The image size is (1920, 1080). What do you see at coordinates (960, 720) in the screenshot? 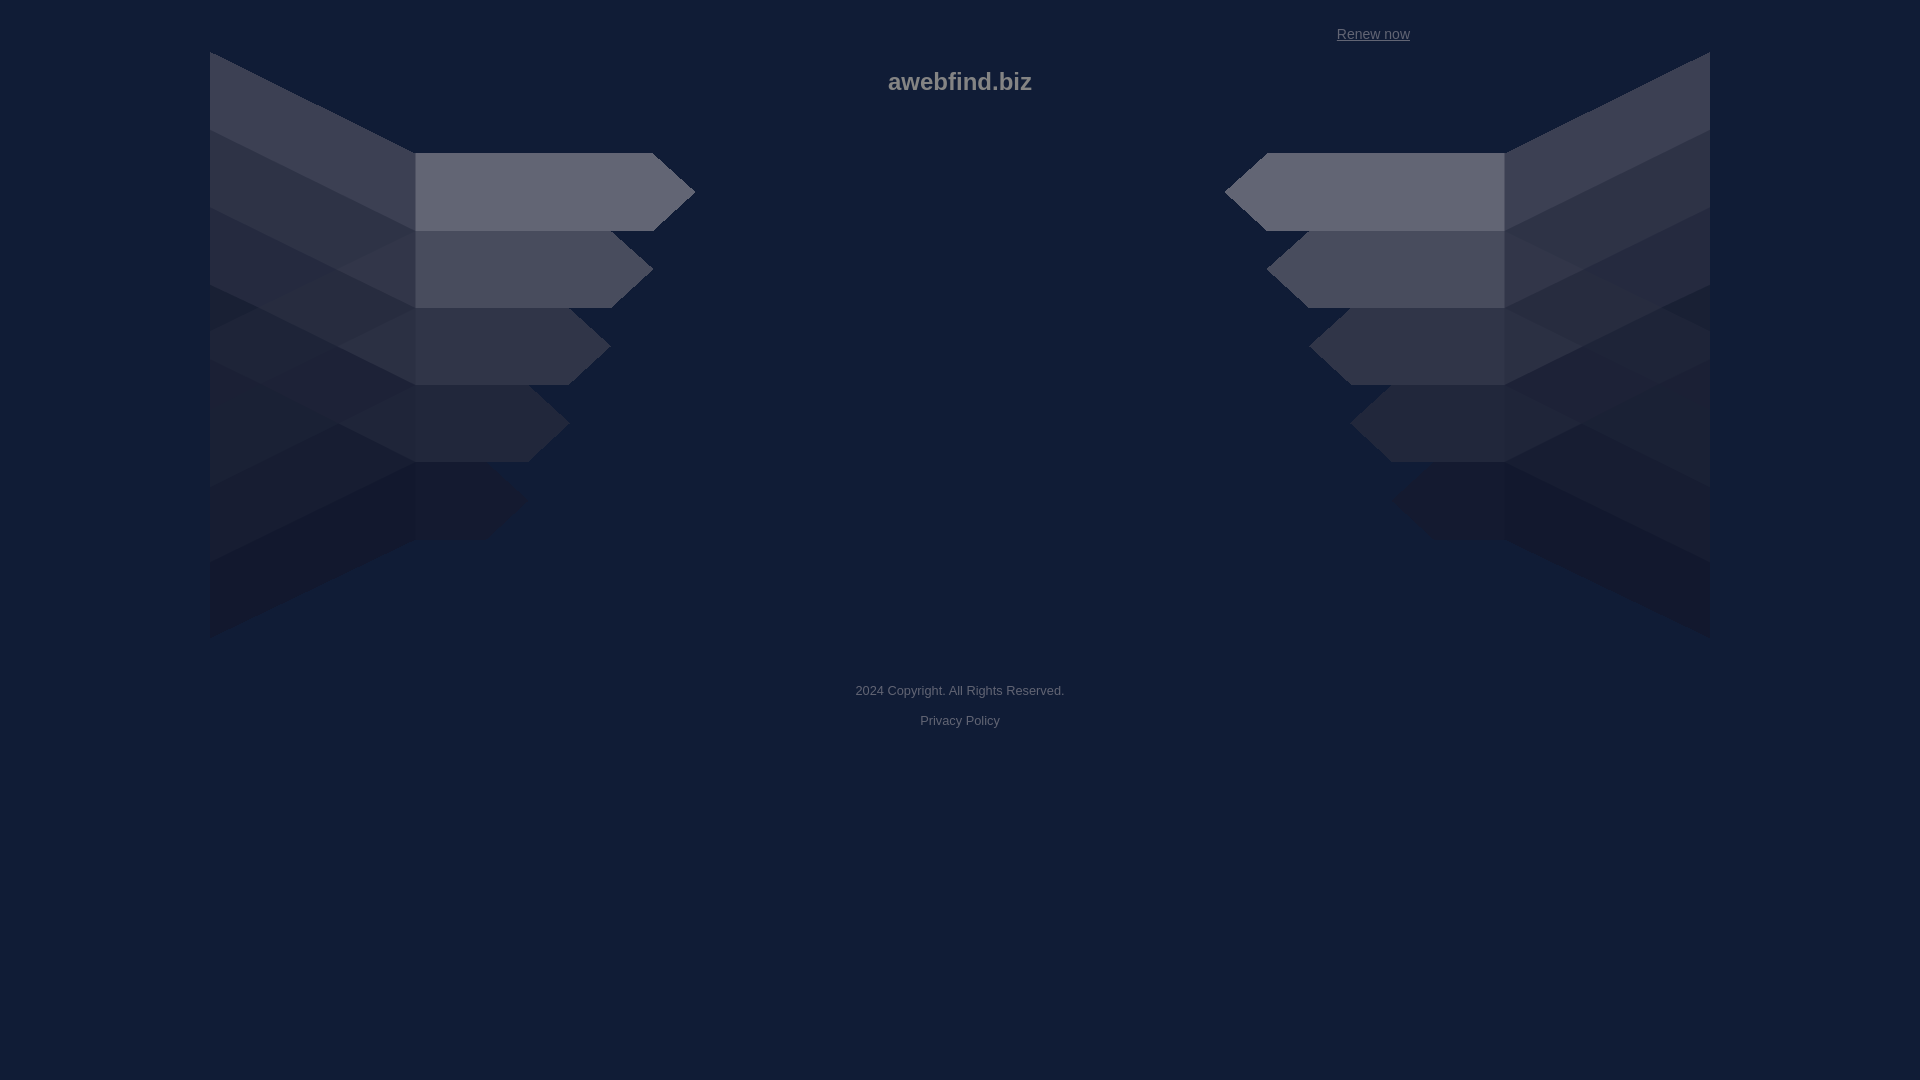
I see `Privacy Policy` at bounding box center [960, 720].